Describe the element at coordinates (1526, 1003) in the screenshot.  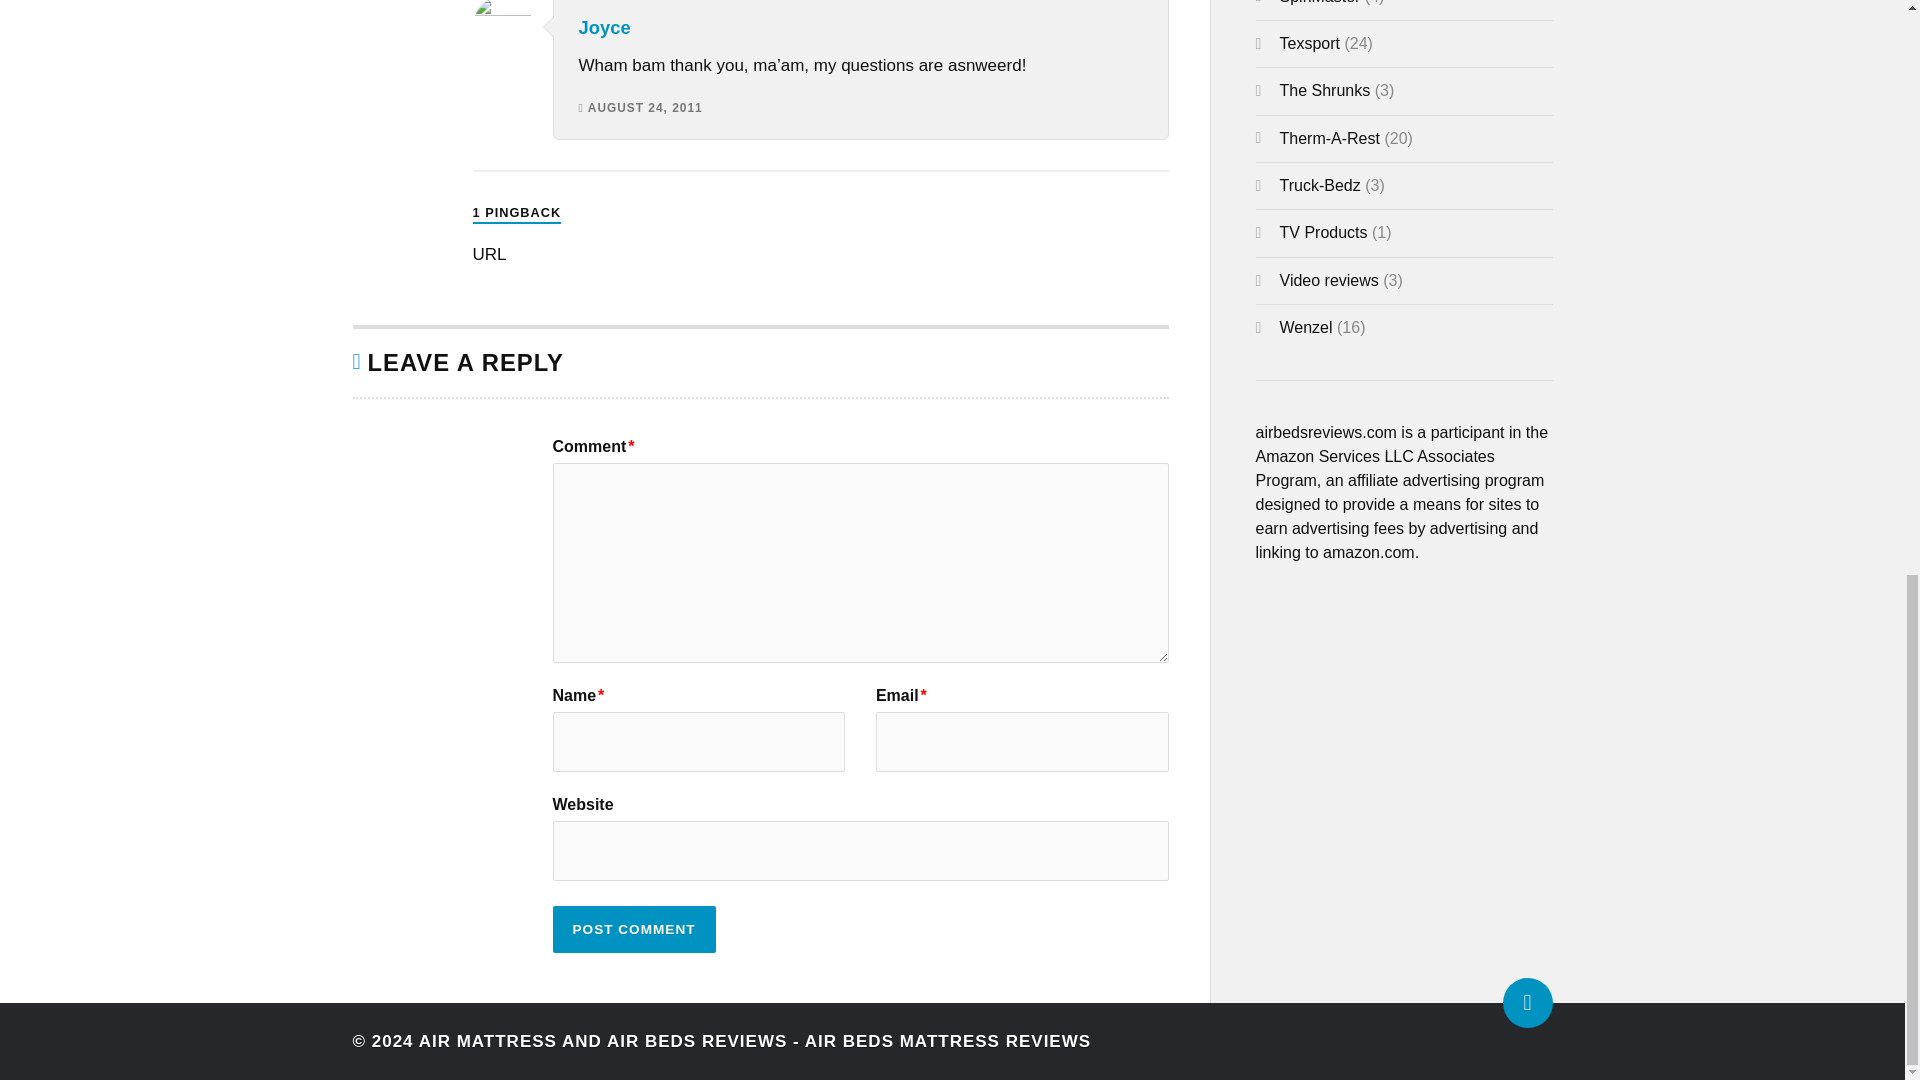
I see `To the top` at that location.